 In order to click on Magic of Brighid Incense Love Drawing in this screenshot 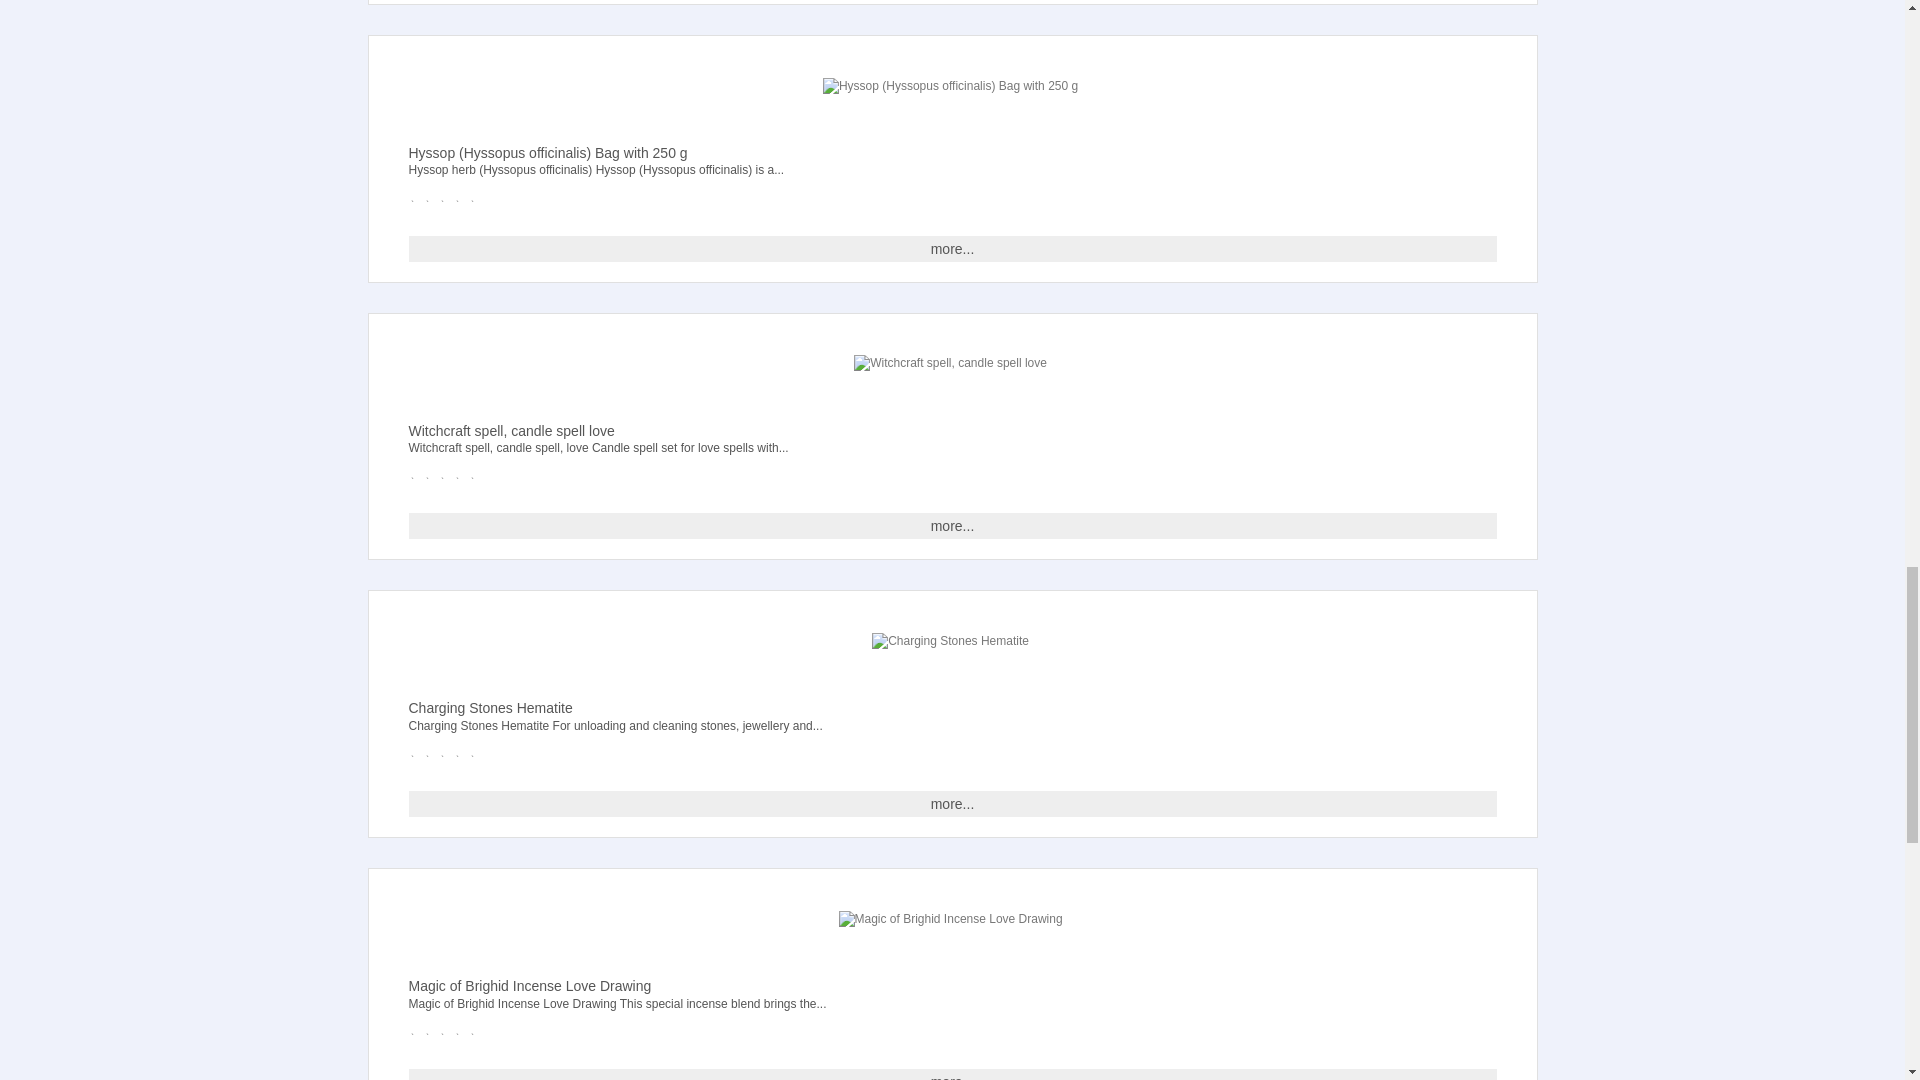, I will do `click(949, 919)`.